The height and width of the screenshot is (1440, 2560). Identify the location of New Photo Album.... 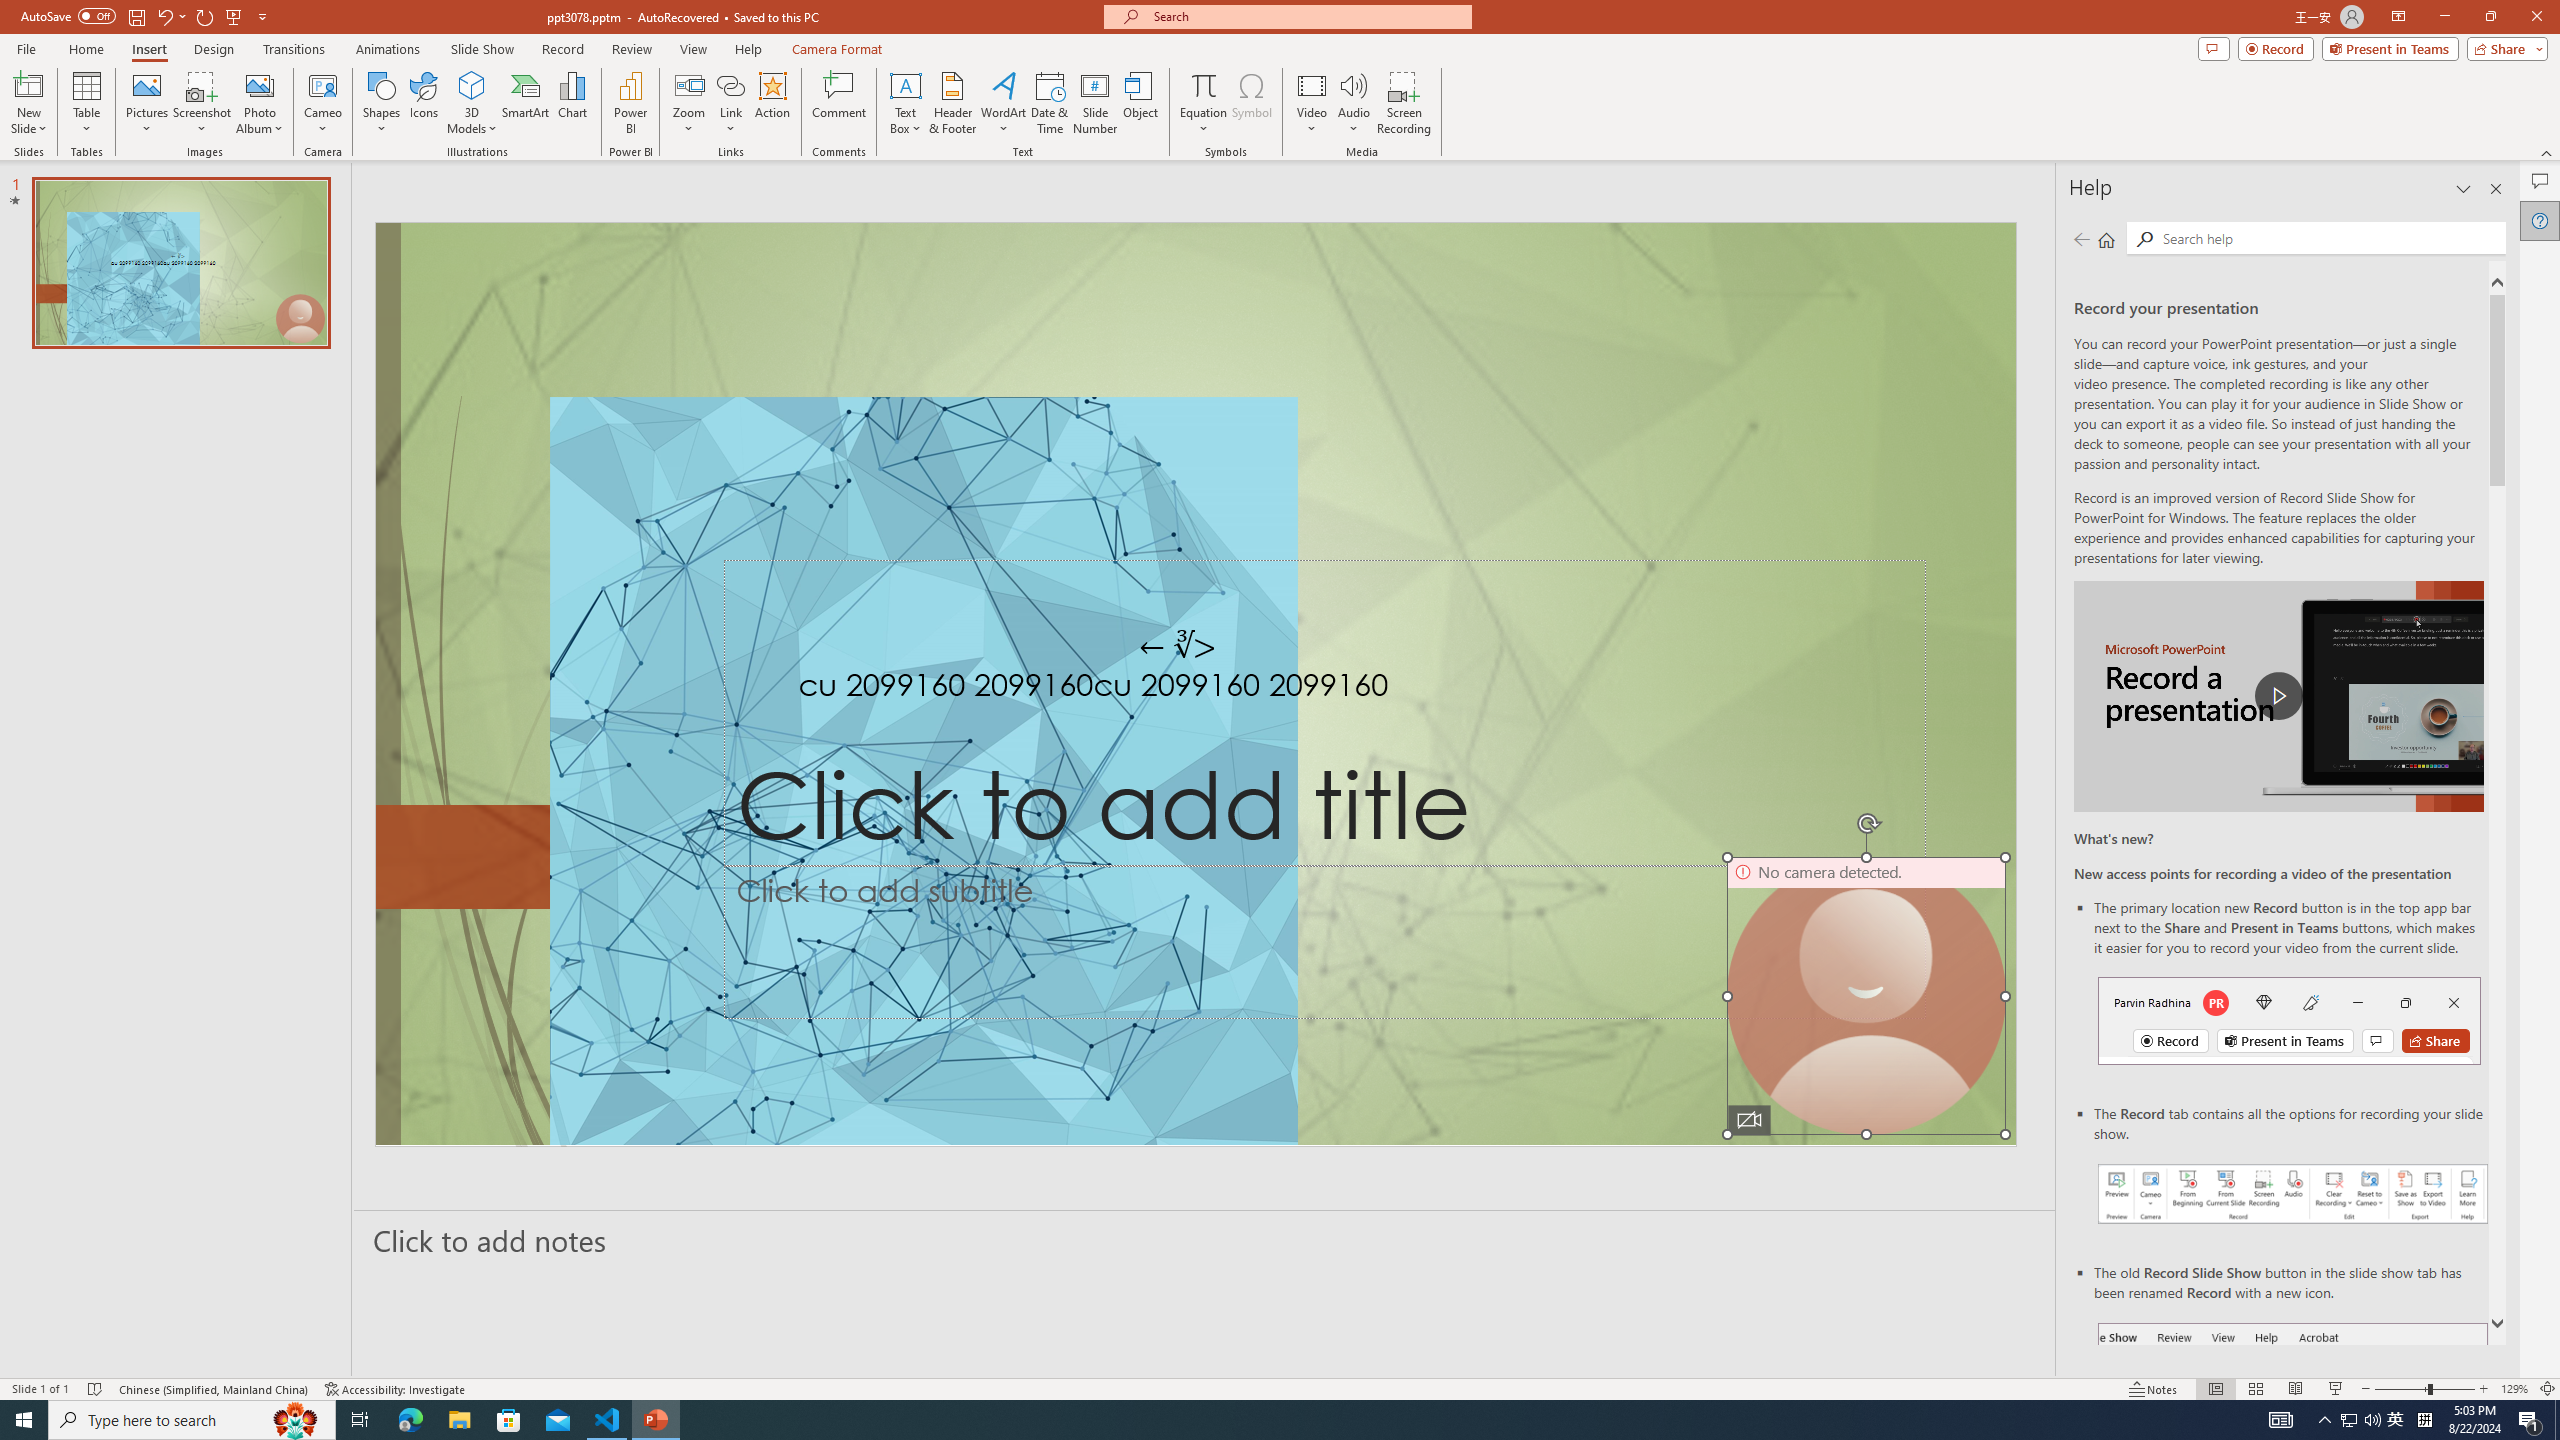
(259, 85).